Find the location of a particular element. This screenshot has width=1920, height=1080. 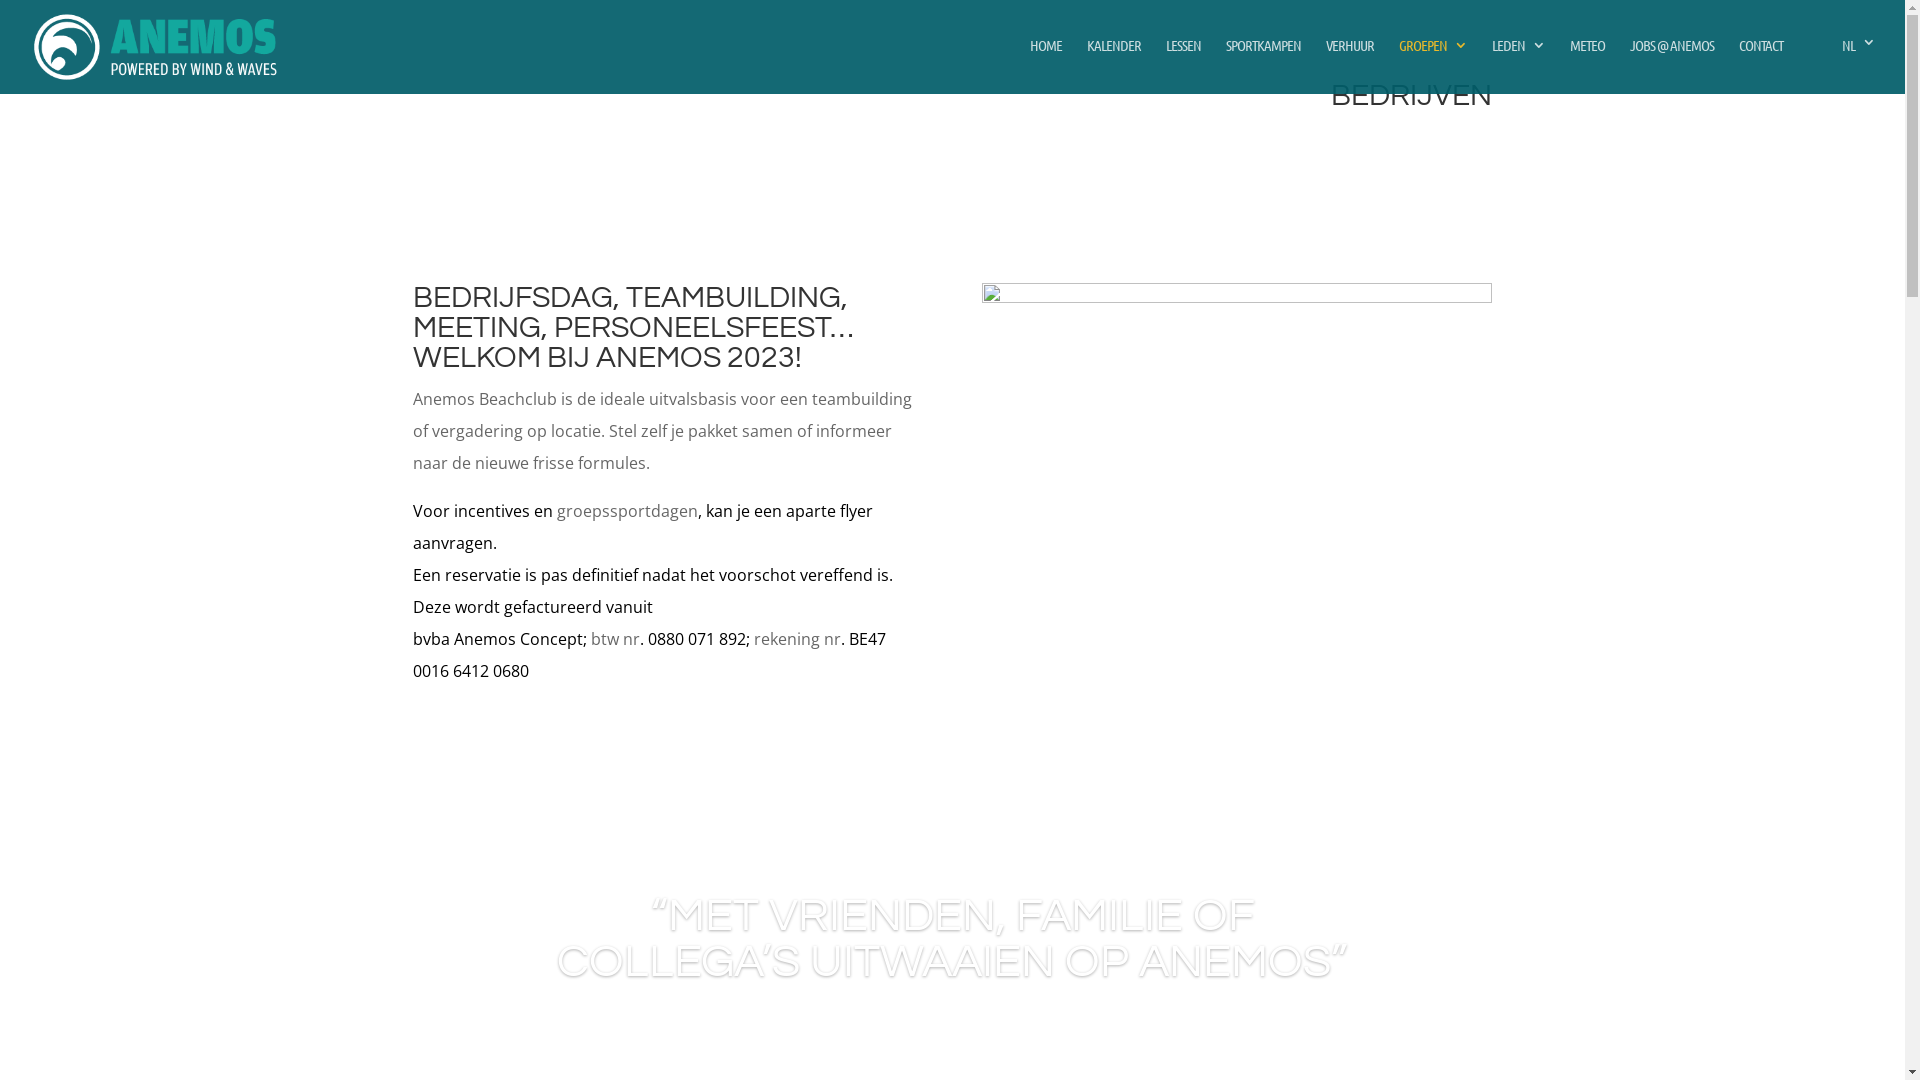

SPORTKAMPEN is located at coordinates (1264, 62).